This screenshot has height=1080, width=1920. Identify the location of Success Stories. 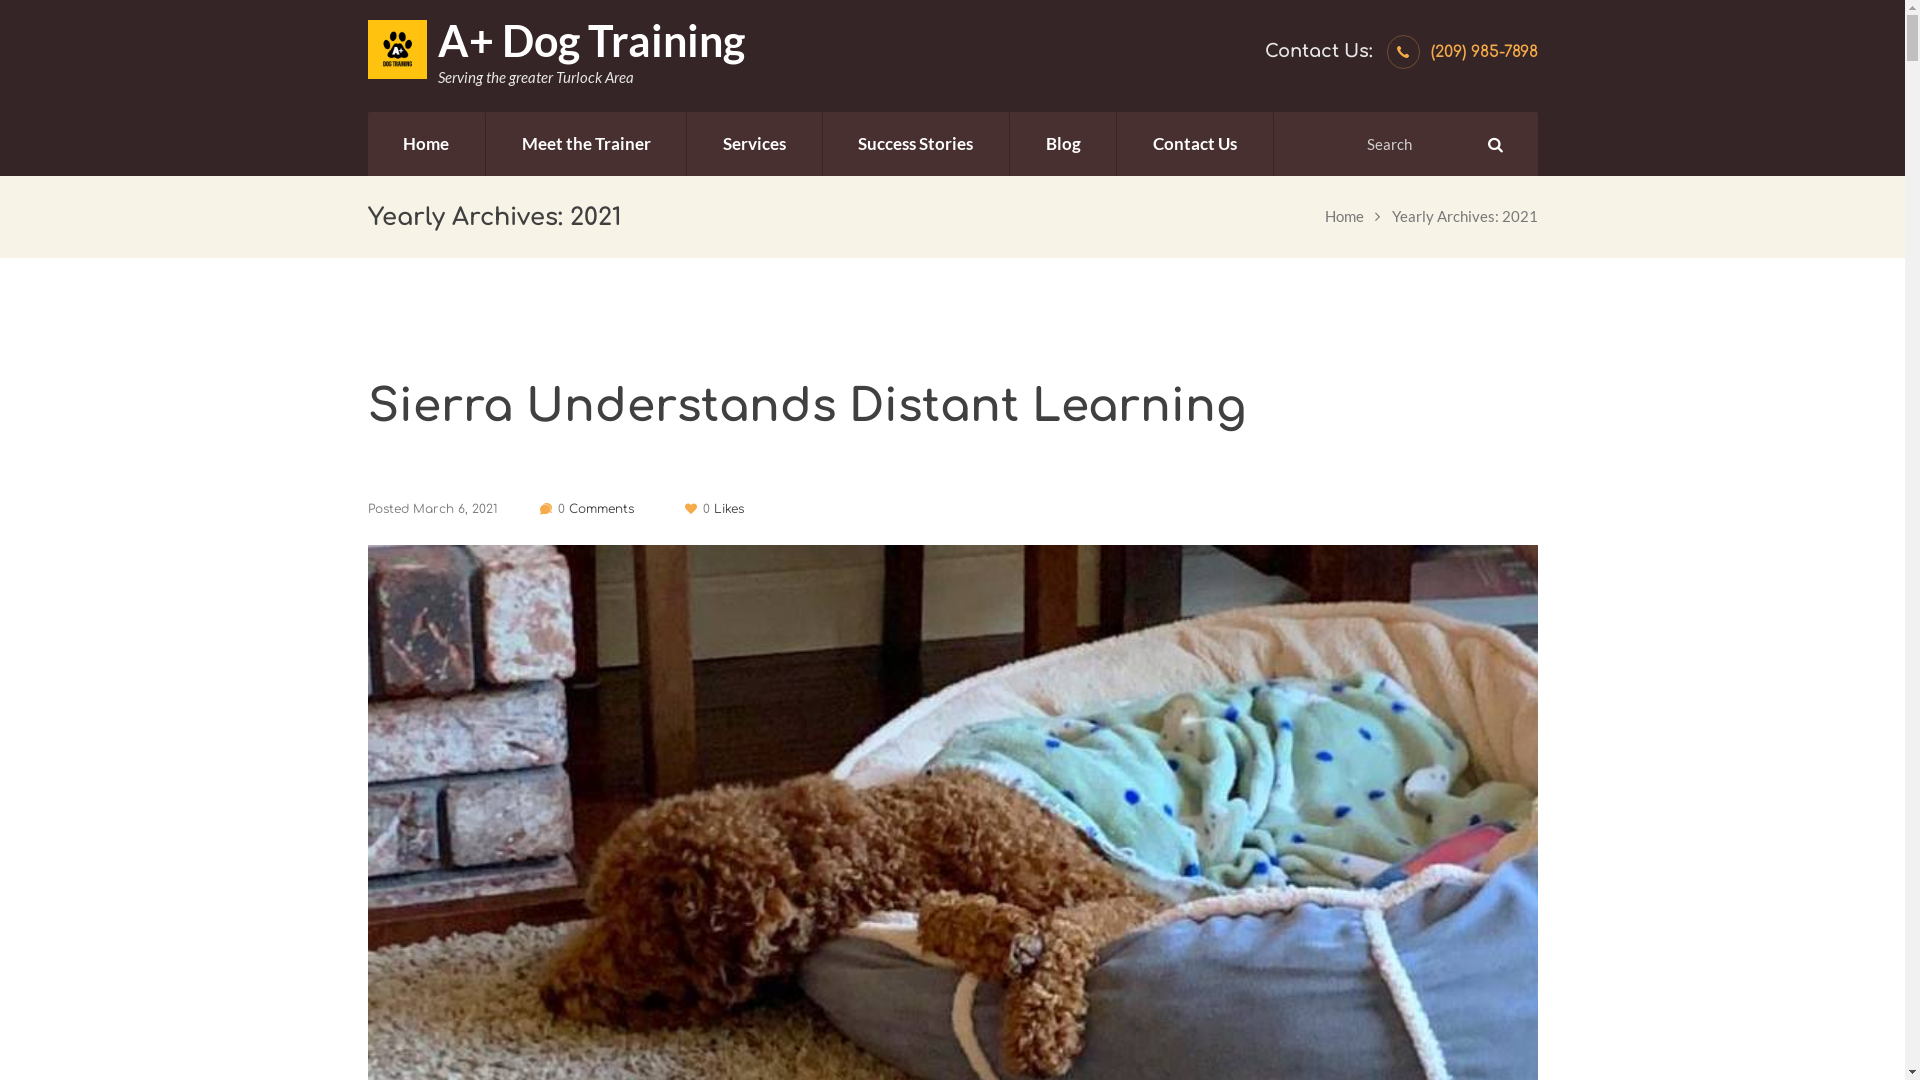
(916, 144).